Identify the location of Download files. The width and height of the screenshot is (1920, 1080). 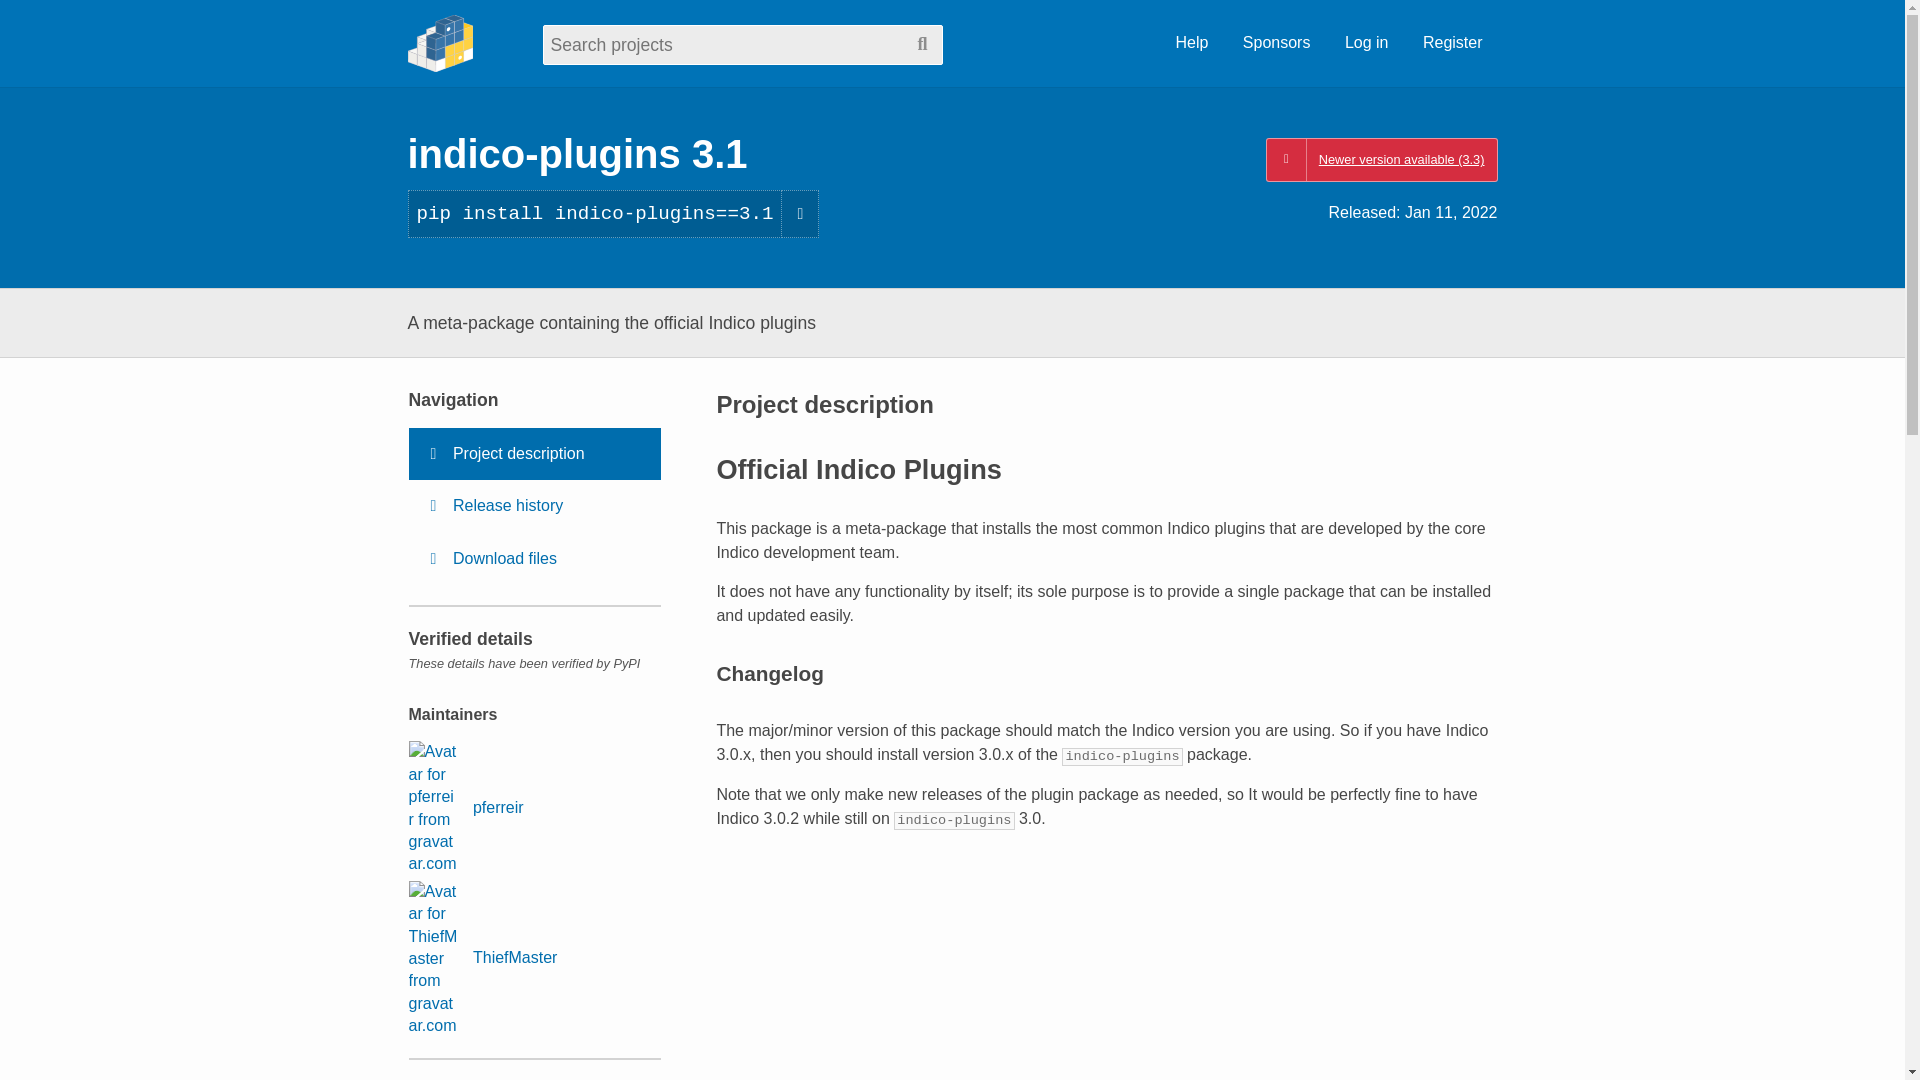
(534, 559).